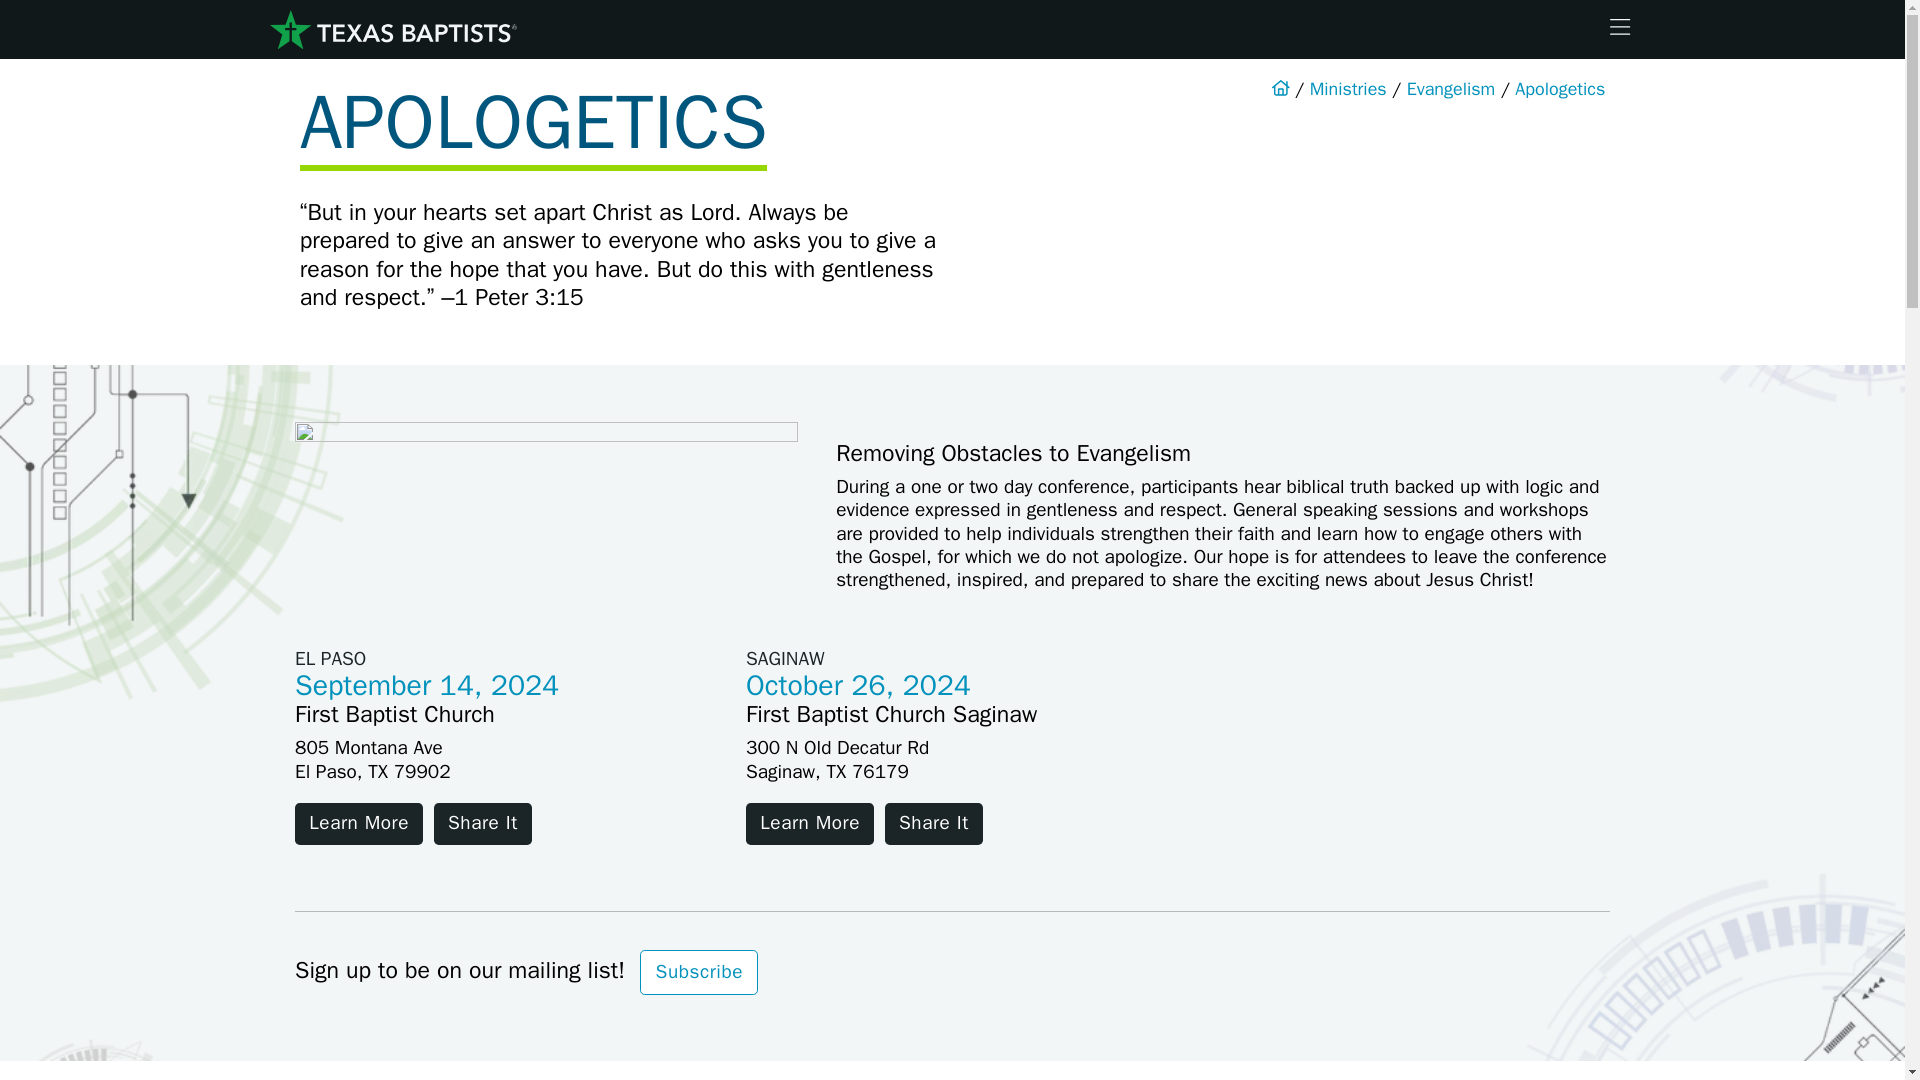 The height and width of the screenshot is (1080, 1920). Describe the element at coordinates (358, 824) in the screenshot. I see `Learn More` at that location.